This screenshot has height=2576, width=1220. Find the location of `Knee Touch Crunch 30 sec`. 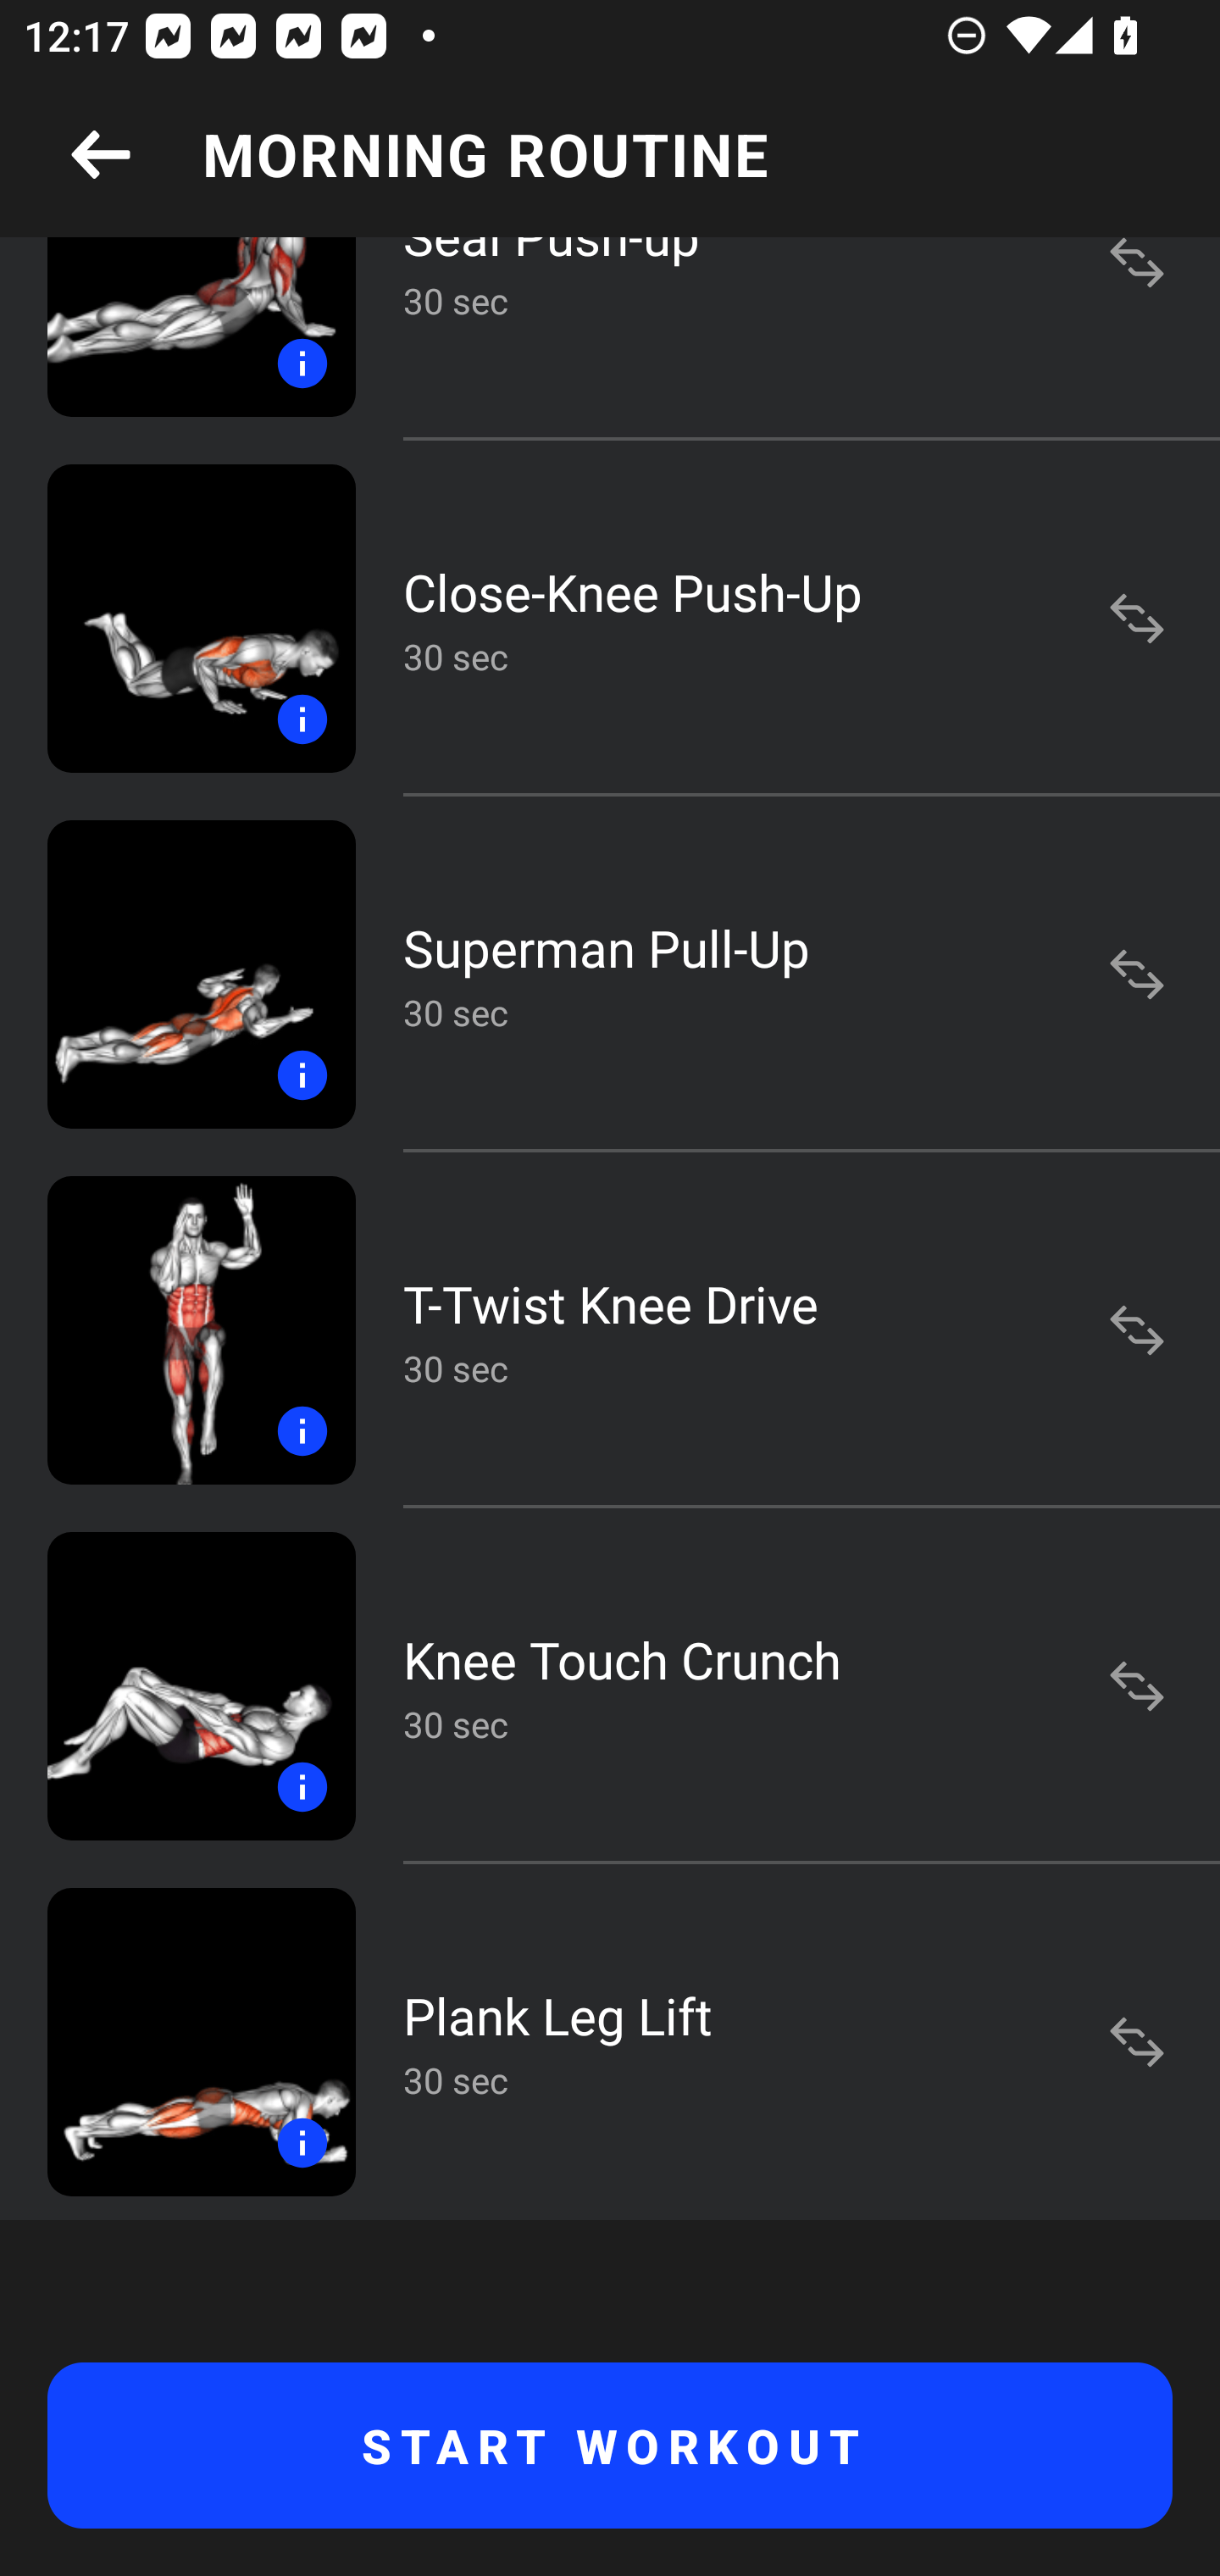

Knee Touch Crunch 30 sec is located at coordinates (610, 1686).